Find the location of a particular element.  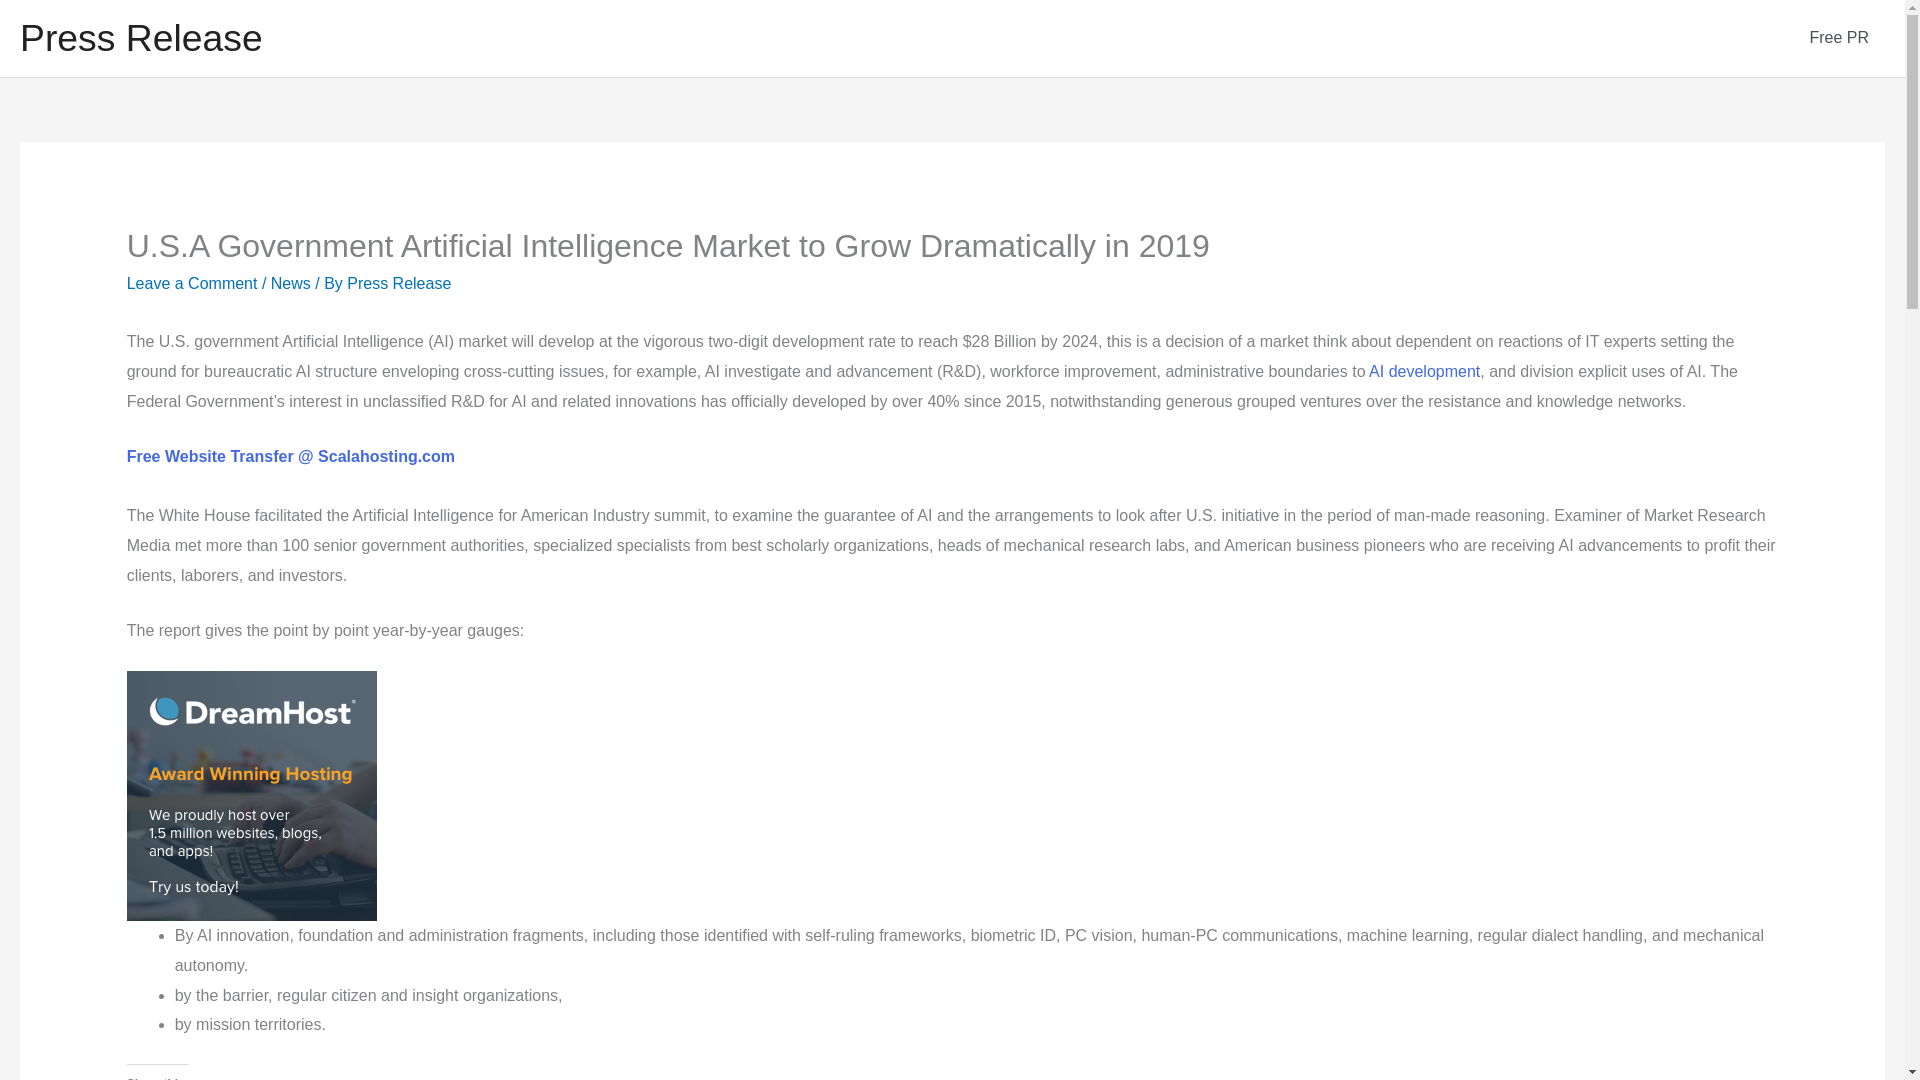

Free PR is located at coordinates (1839, 38).